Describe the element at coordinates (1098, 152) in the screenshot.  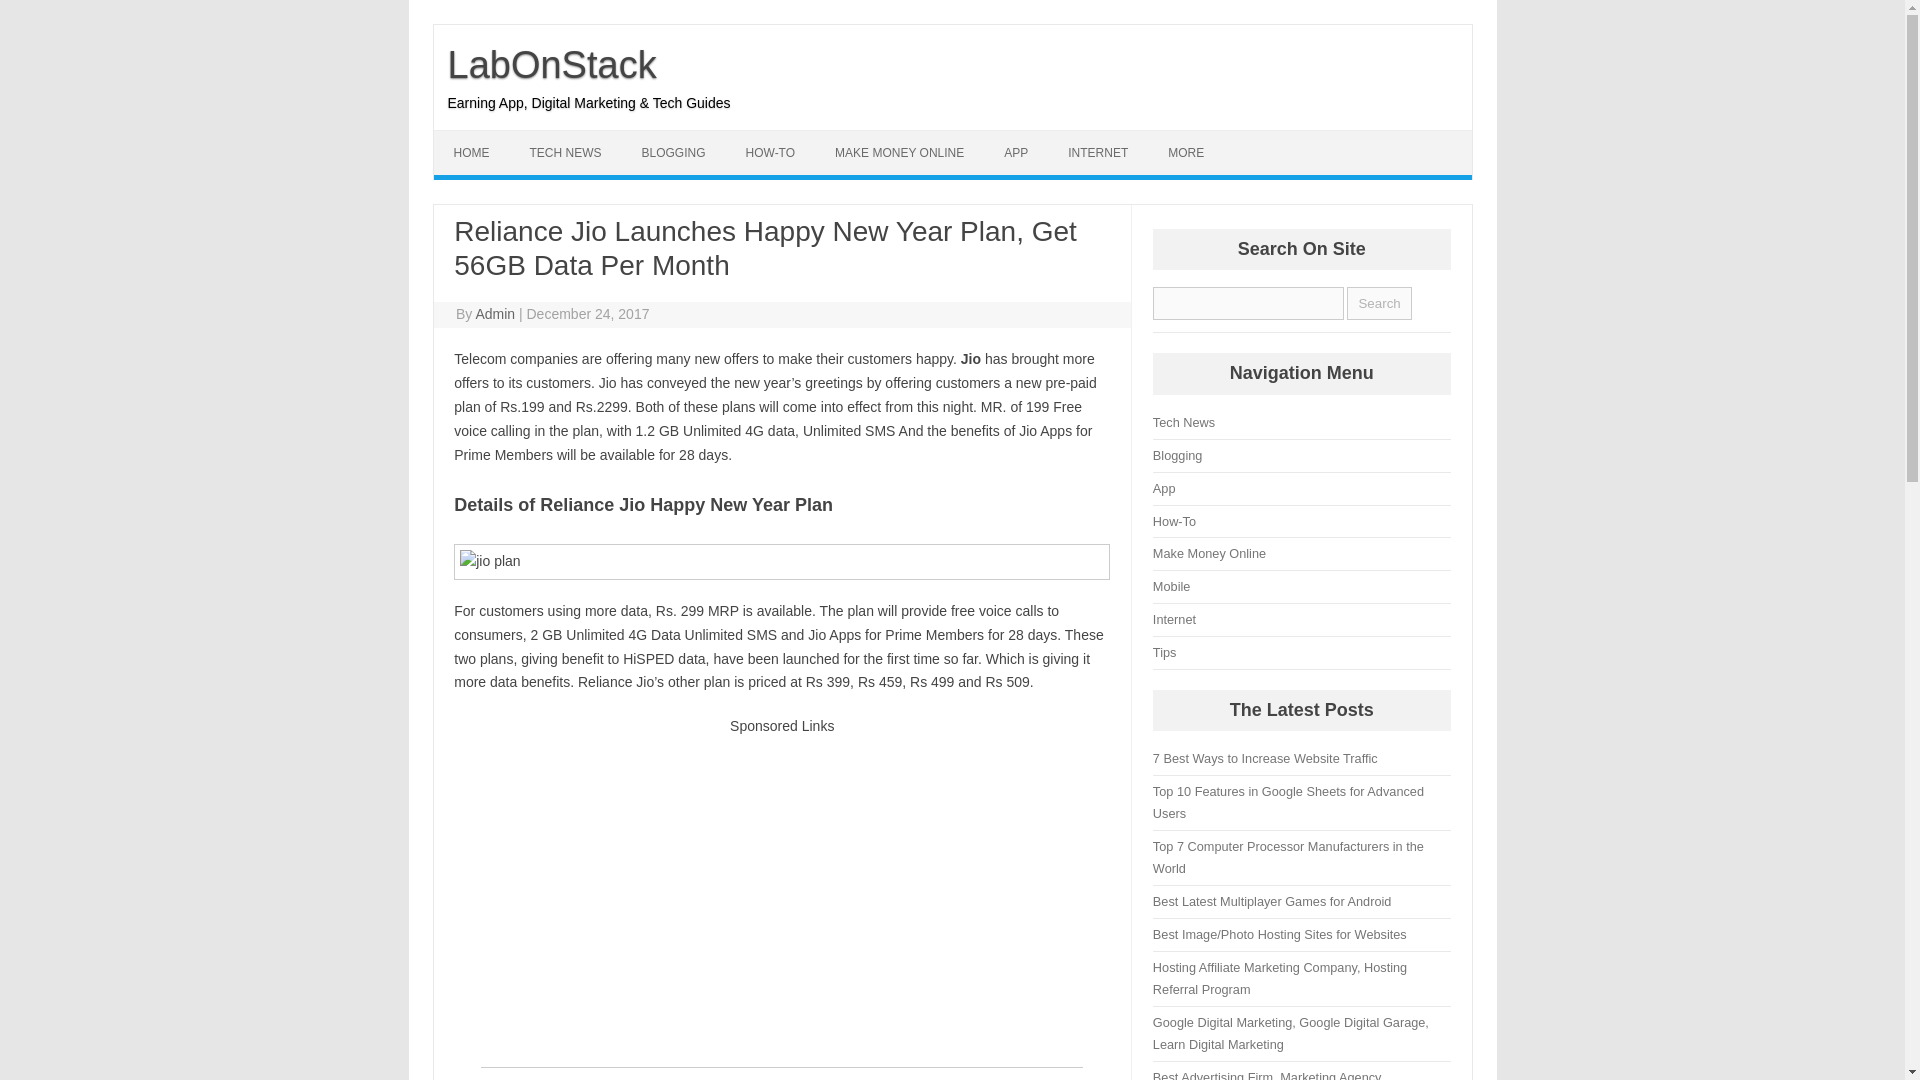
I see `INTERNET` at that location.